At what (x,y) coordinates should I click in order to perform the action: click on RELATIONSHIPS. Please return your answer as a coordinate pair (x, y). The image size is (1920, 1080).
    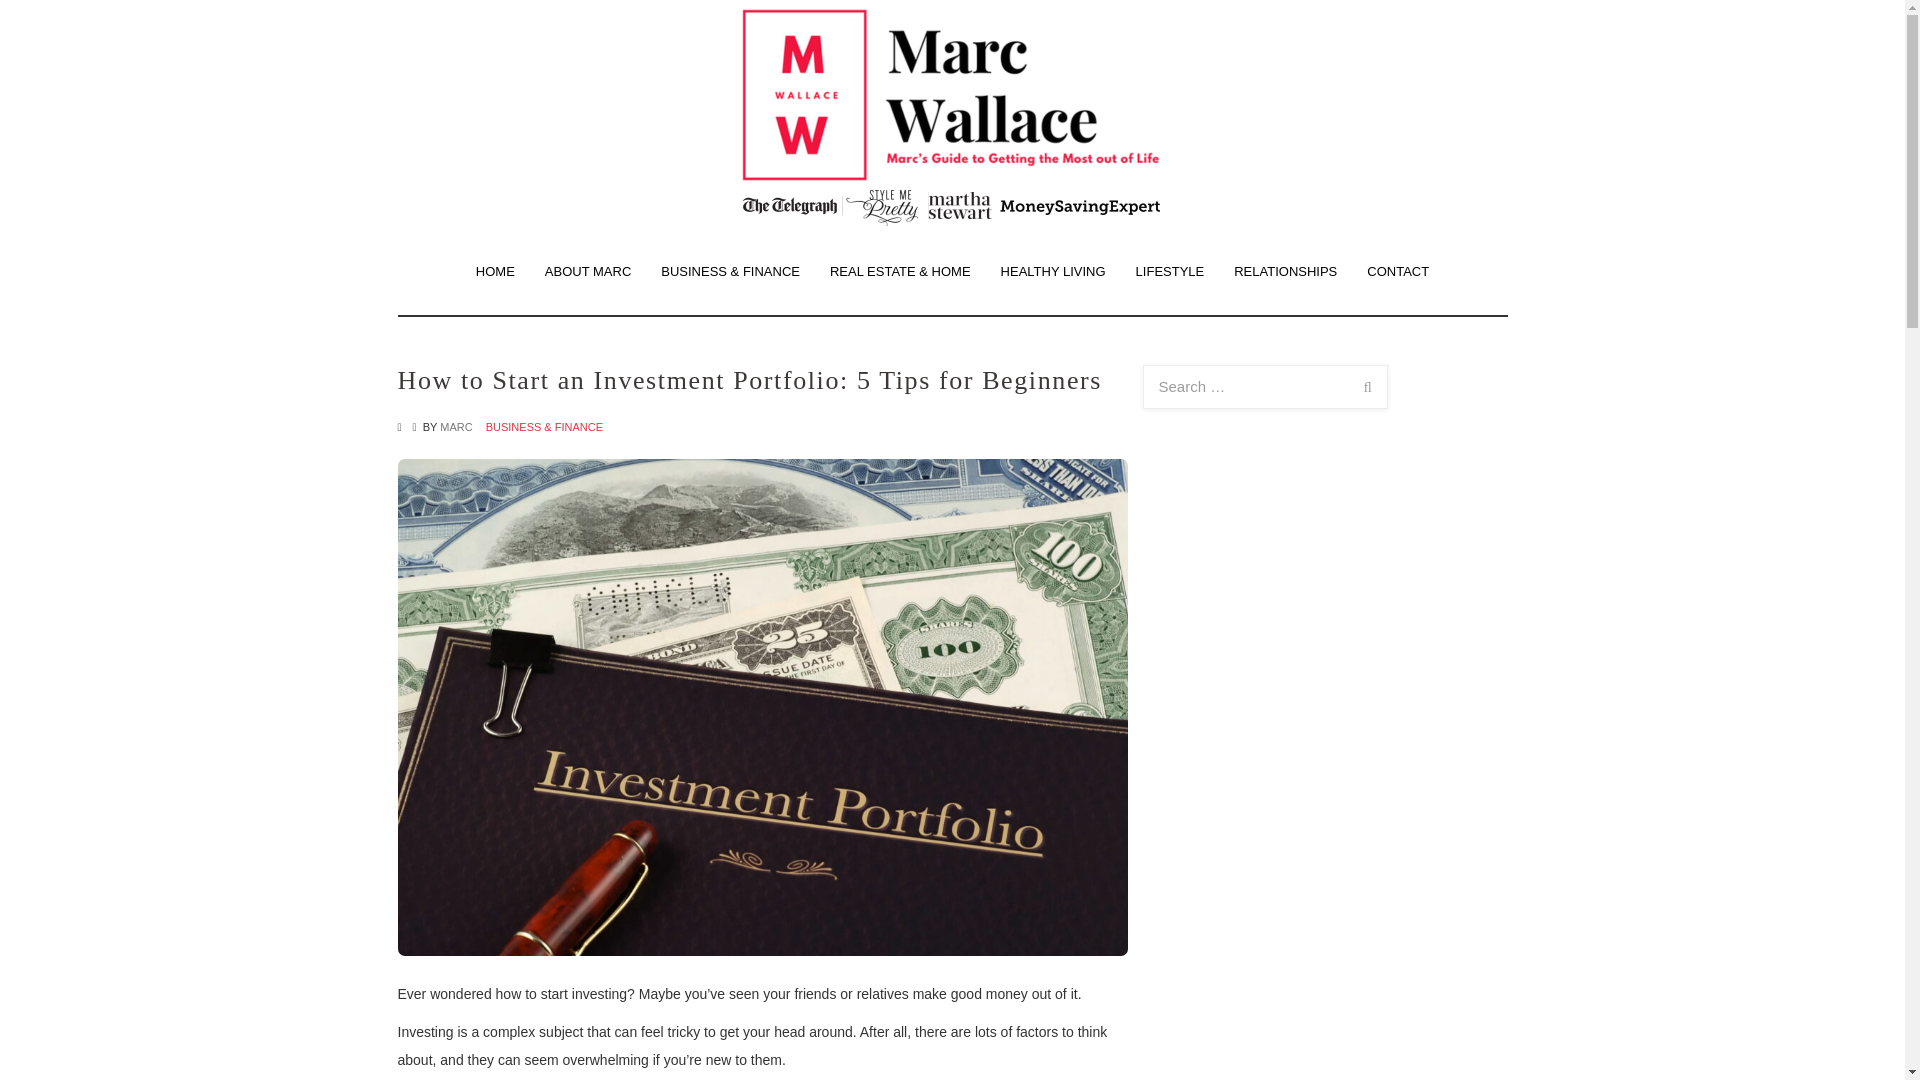
    Looking at the image, I should click on (1285, 272).